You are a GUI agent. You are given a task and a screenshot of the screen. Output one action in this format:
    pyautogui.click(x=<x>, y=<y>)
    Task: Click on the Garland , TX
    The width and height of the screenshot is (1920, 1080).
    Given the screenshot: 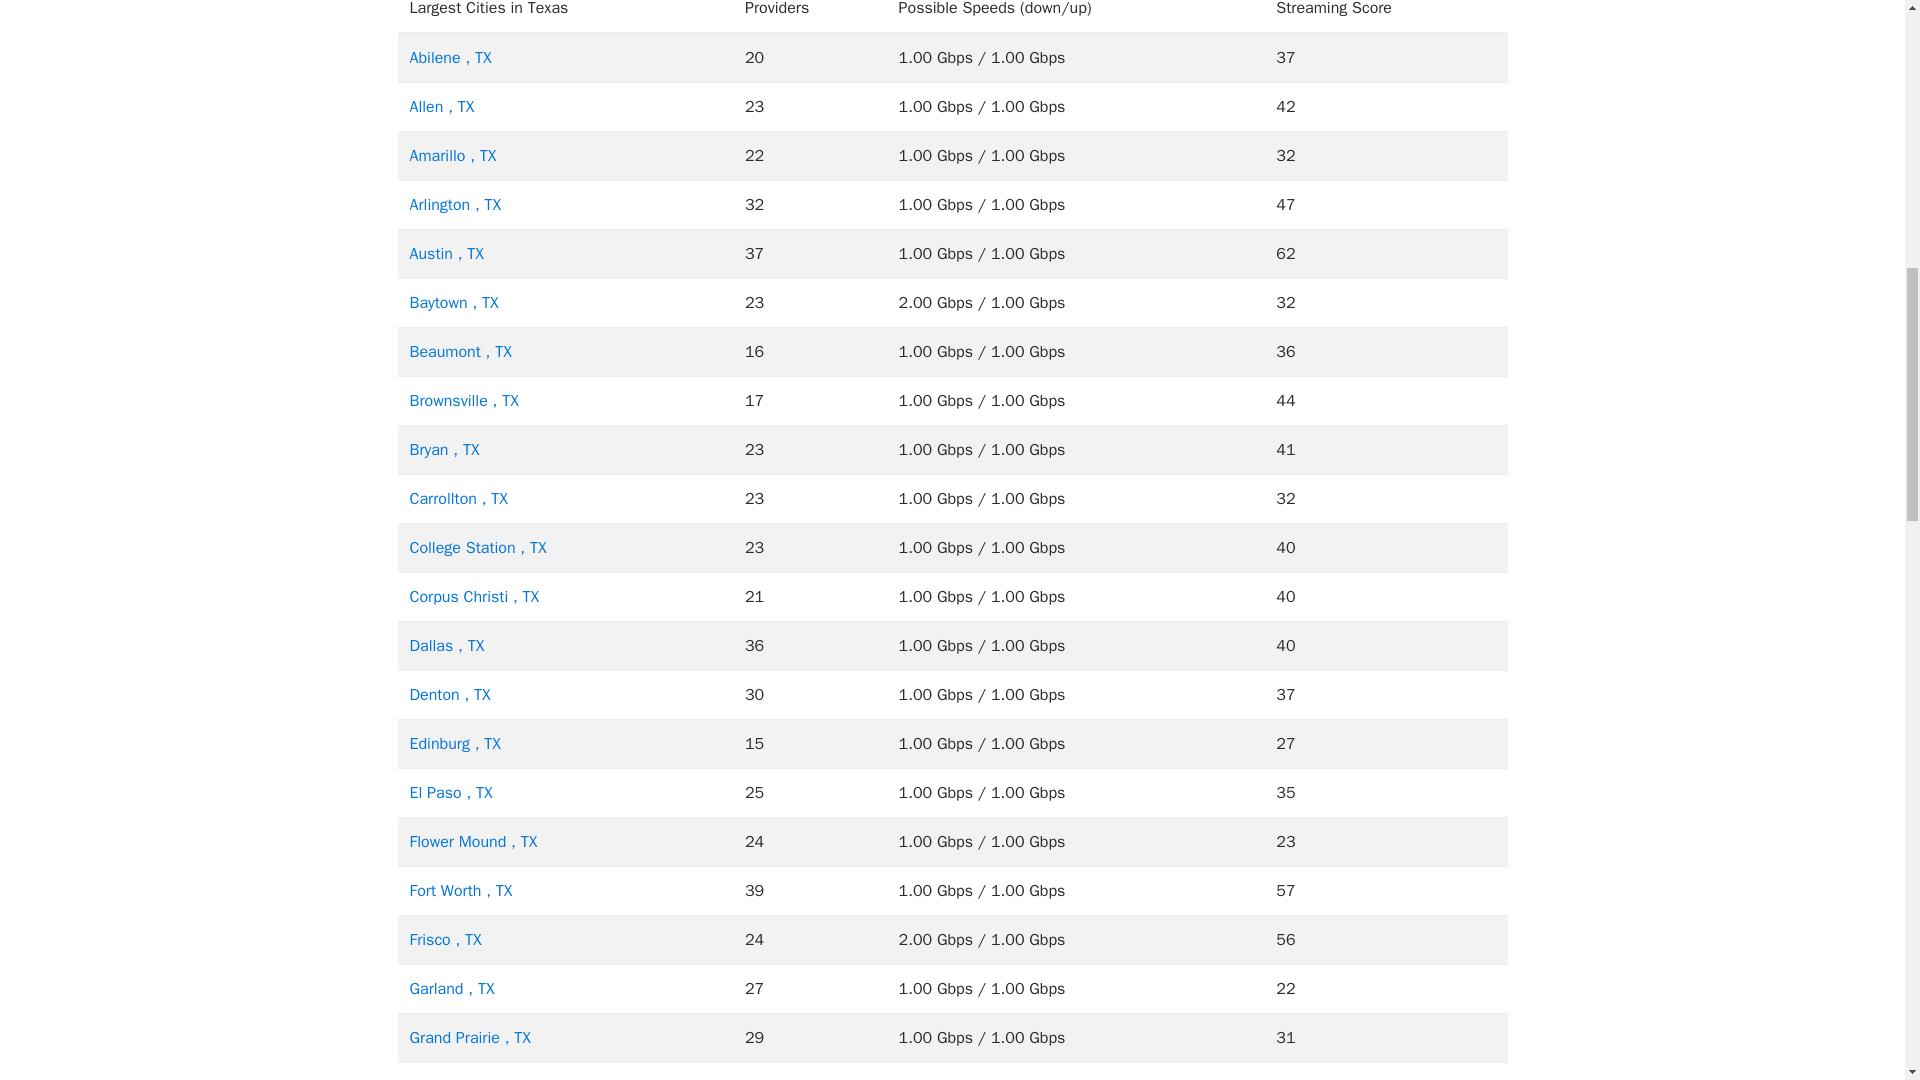 What is the action you would take?
    pyautogui.click(x=452, y=988)
    